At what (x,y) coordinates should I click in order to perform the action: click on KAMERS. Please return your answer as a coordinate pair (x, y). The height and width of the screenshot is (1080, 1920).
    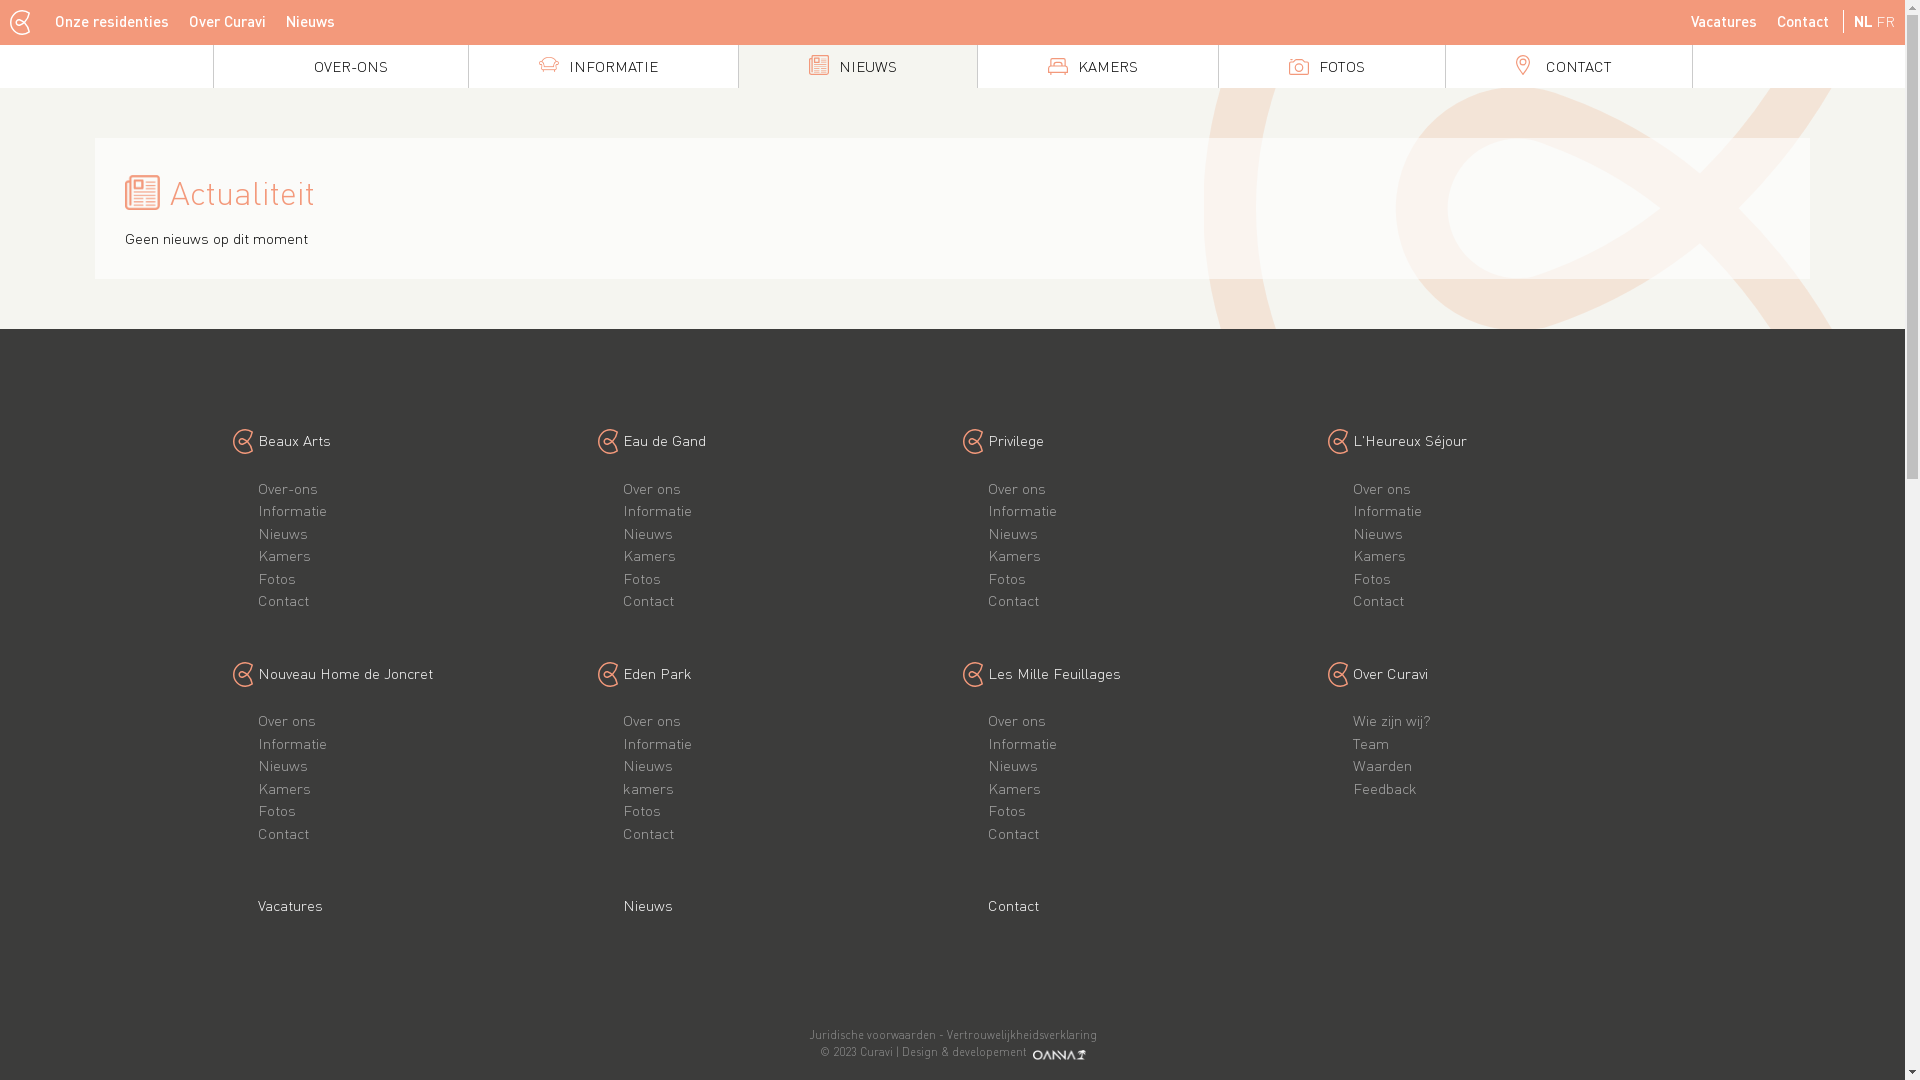
    Looking at the image, I should click on (1098, 66).